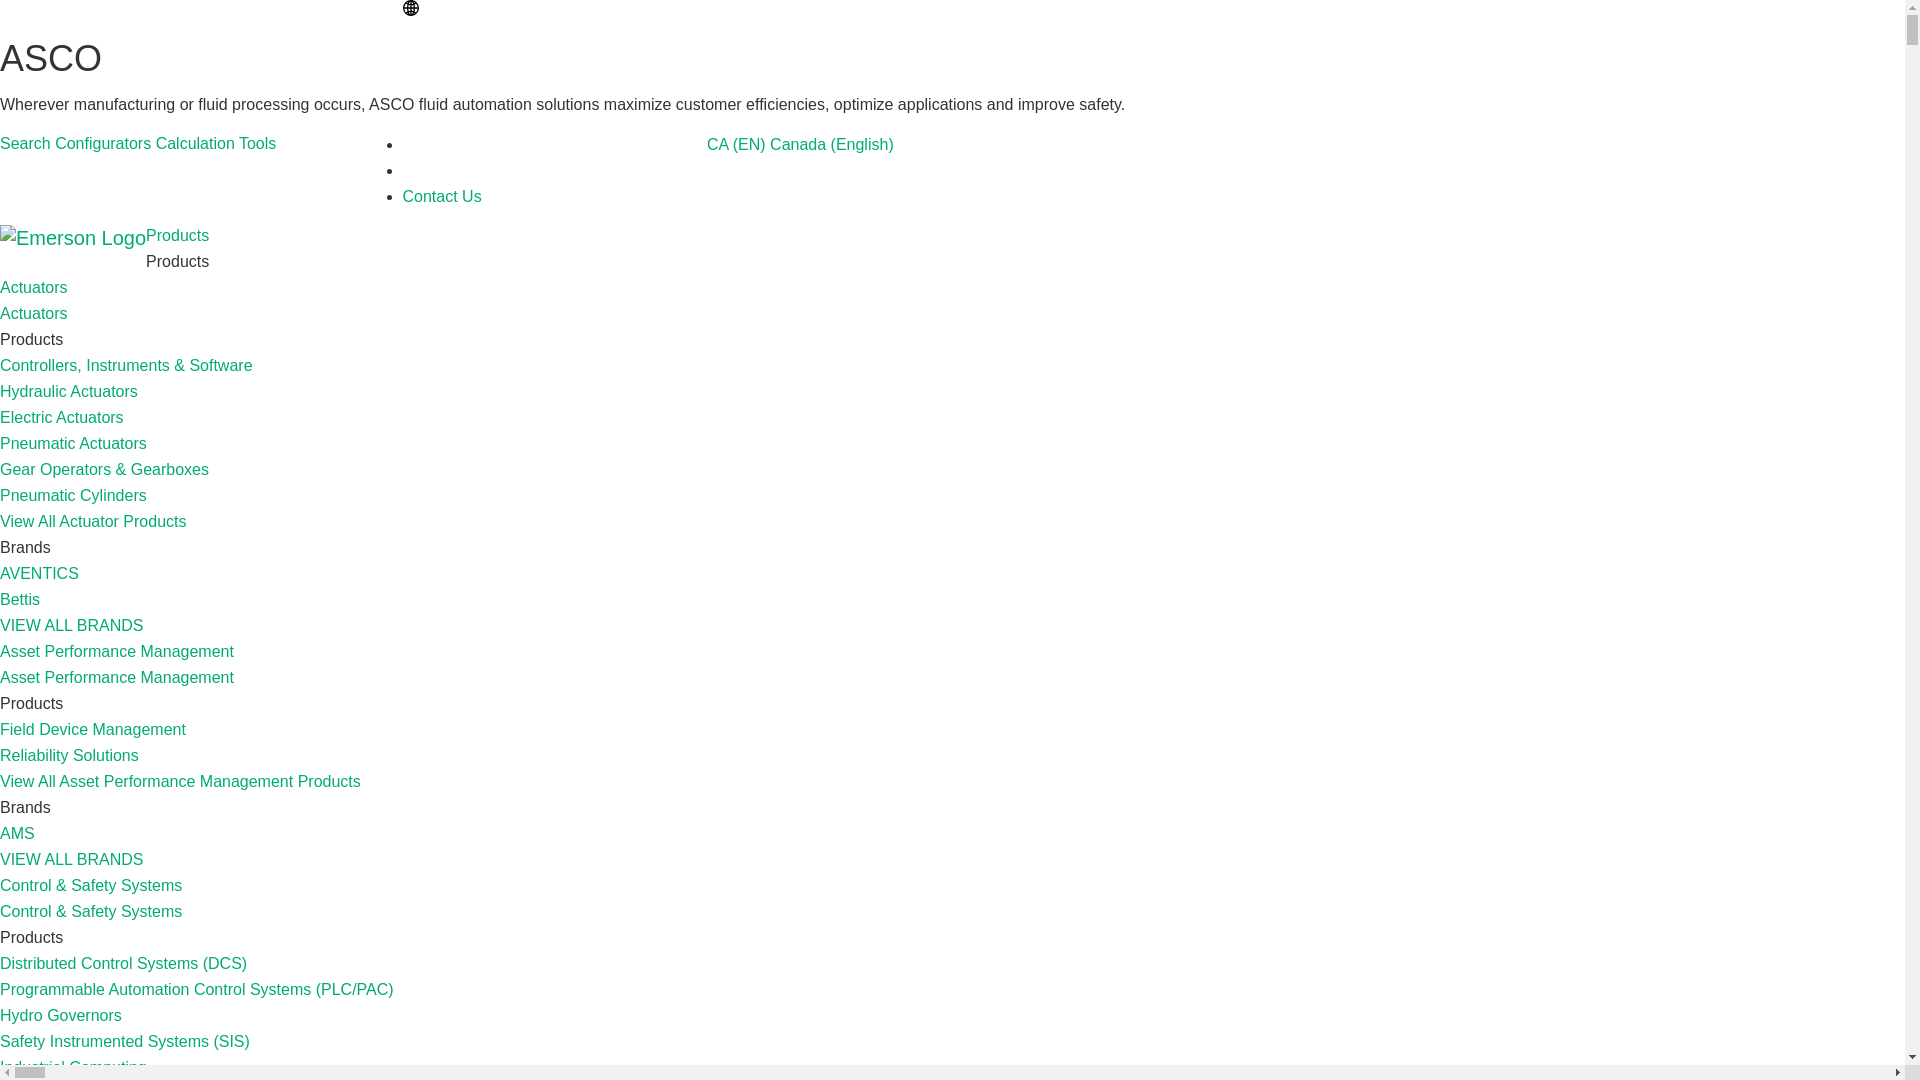  I want to click on VIEW ALL BRANDS, so click(72, 860).